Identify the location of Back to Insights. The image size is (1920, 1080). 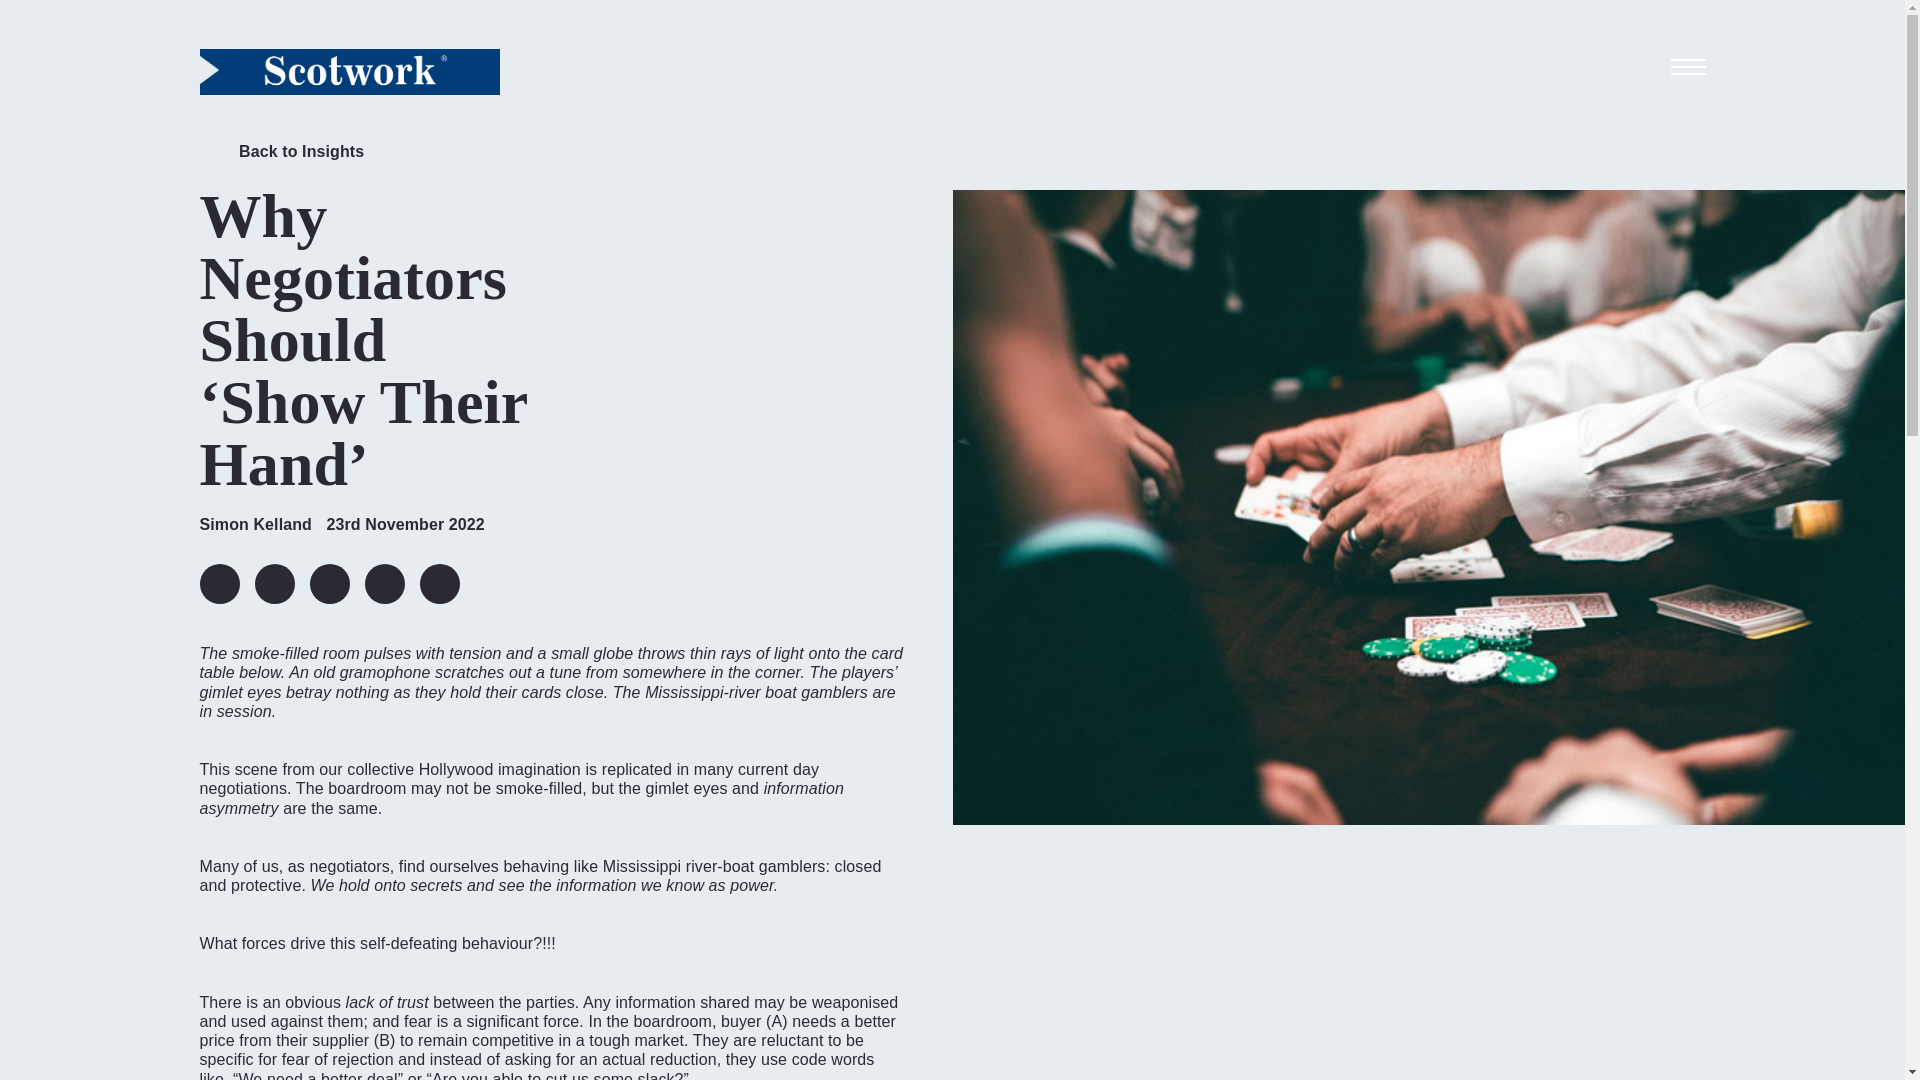
(282, 155).